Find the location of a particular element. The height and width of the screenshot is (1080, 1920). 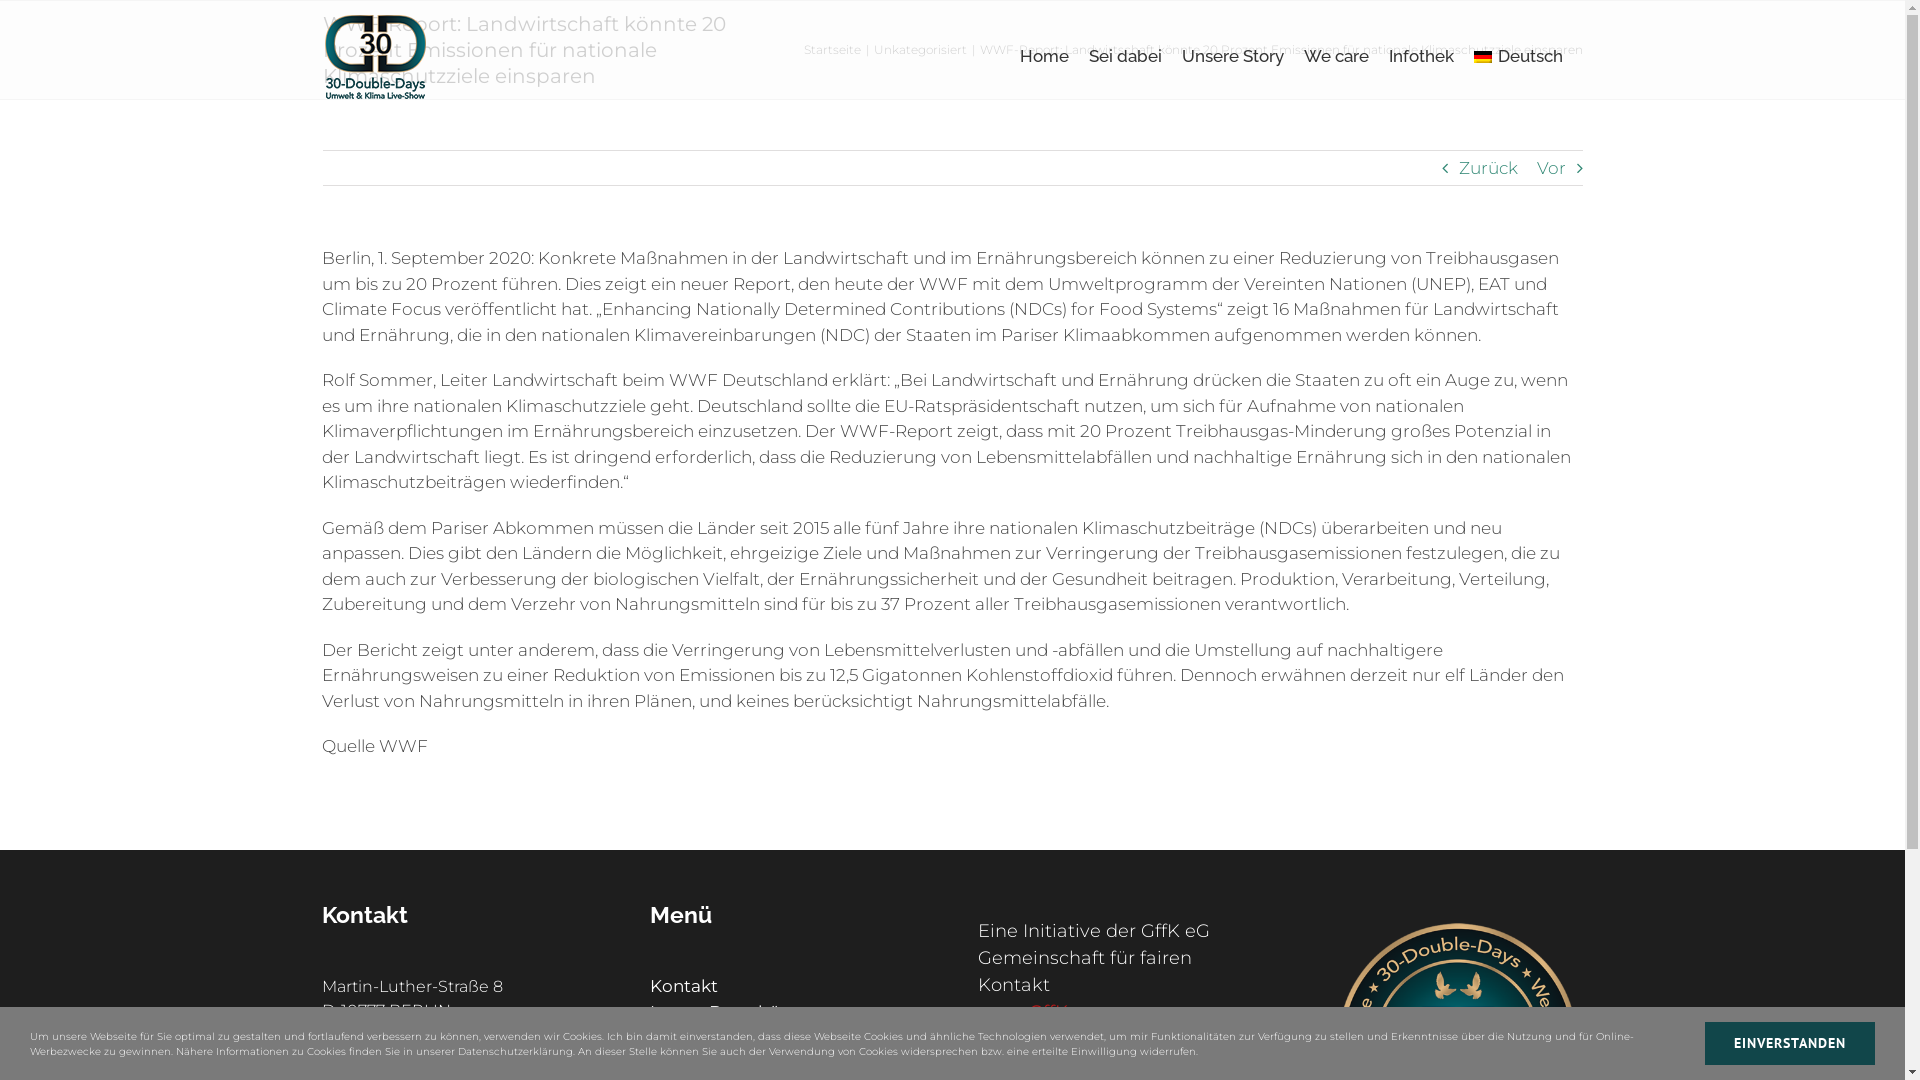

EINVERSTANDEN is located at coordinates (1790, 1044).